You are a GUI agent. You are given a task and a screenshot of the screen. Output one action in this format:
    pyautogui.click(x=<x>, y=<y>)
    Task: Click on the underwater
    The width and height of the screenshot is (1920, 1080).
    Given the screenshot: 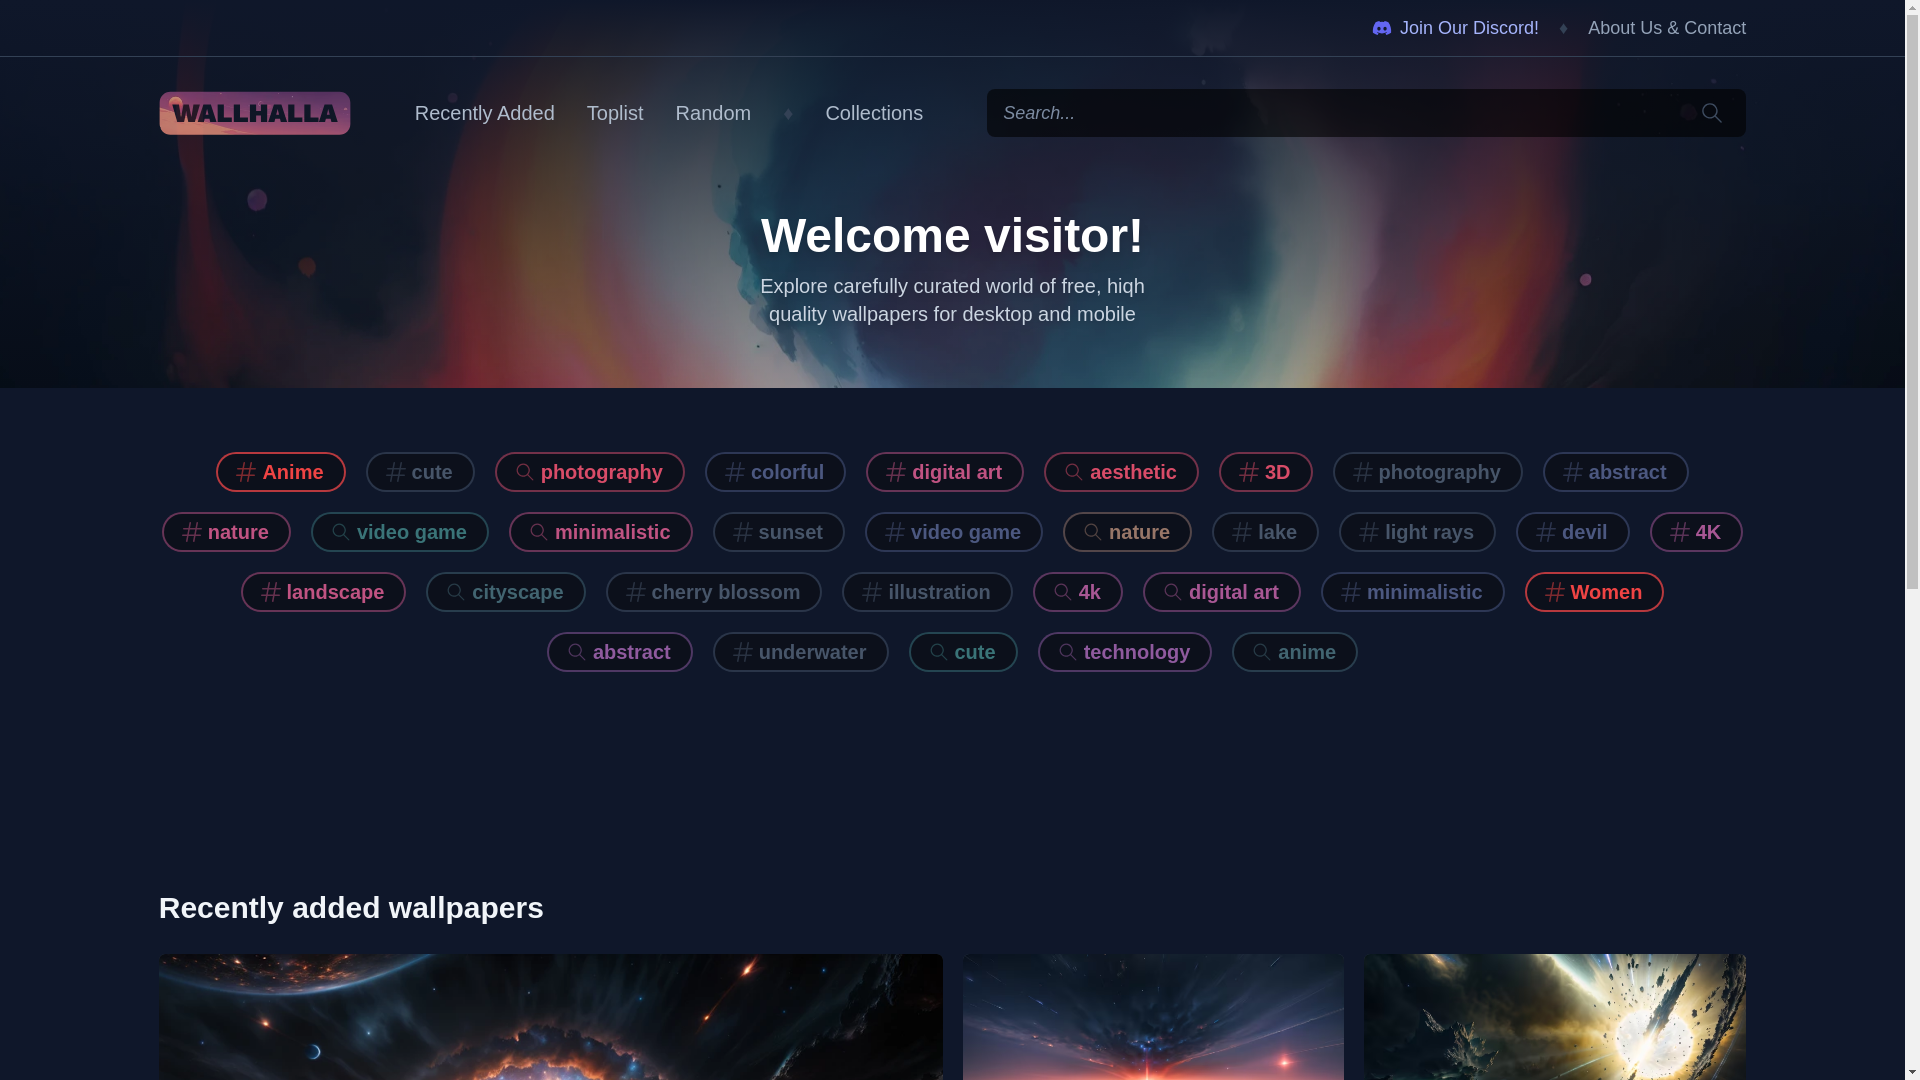 What is the action you would take?
    pyautogui.click(x=801, y=652)
    